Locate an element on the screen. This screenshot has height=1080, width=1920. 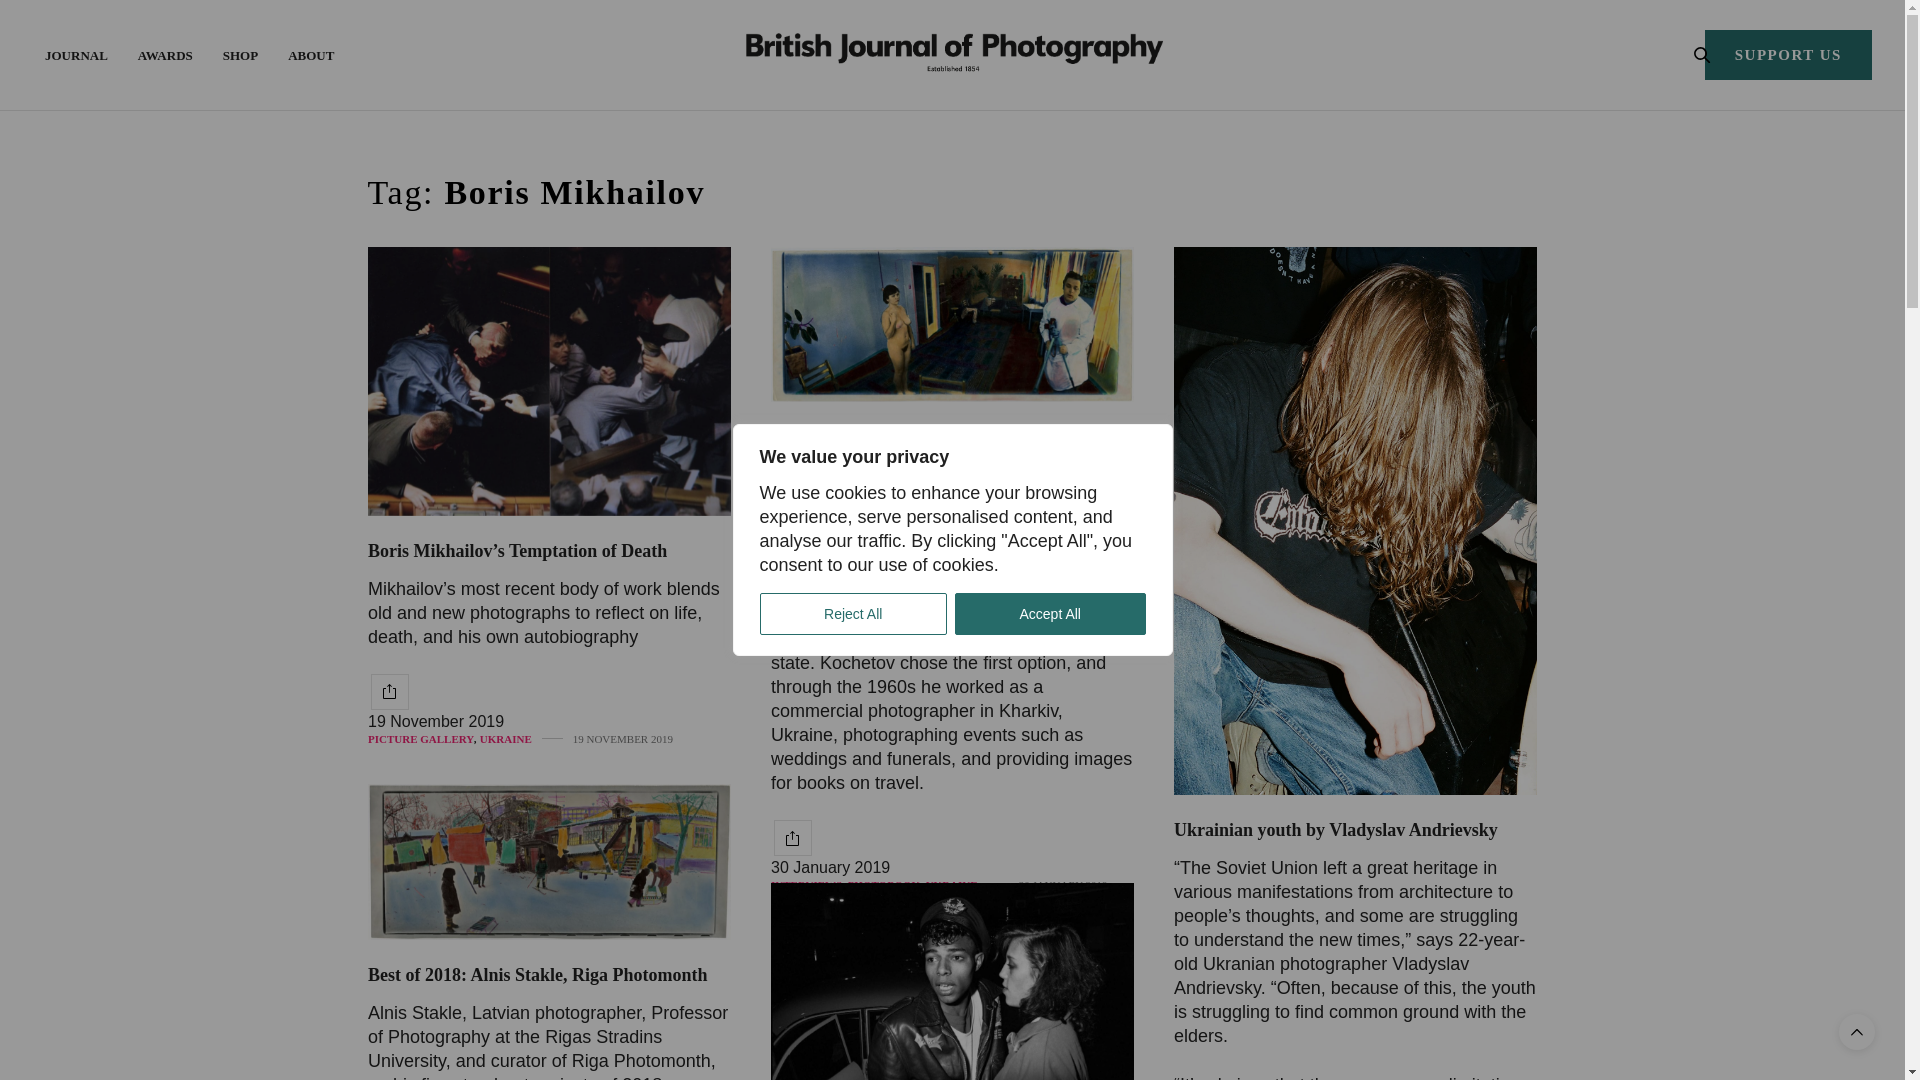
Best of 2018: Alnis Stakle, Riga Photomonth is located at coordinates (550, 862).